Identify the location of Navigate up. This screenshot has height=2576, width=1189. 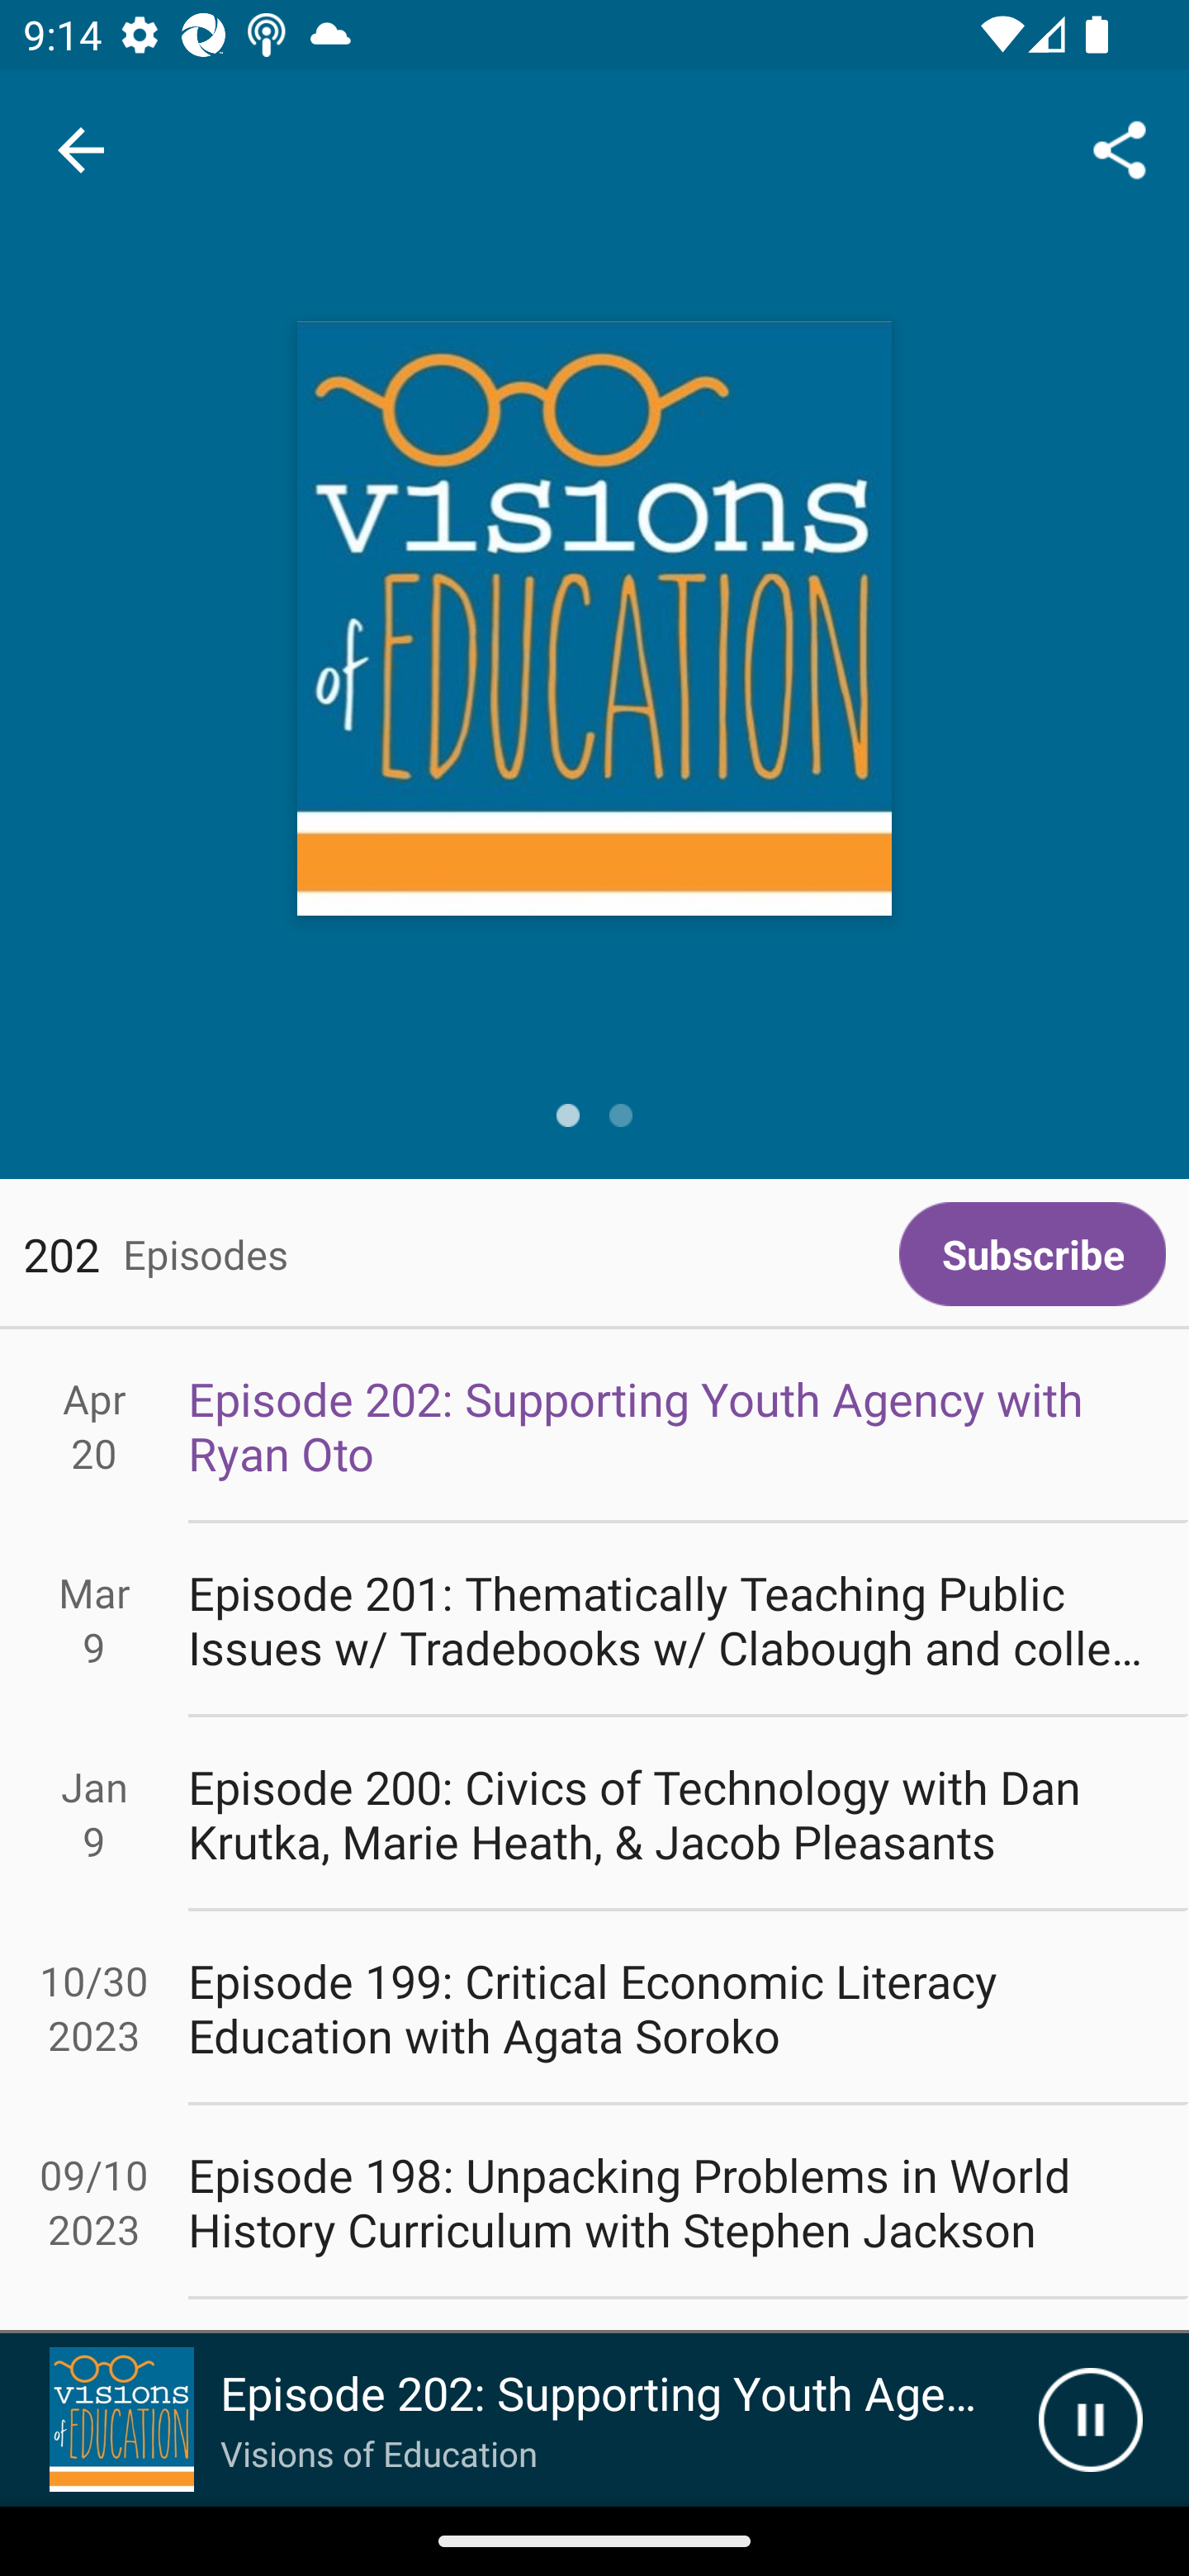
(81, 150).